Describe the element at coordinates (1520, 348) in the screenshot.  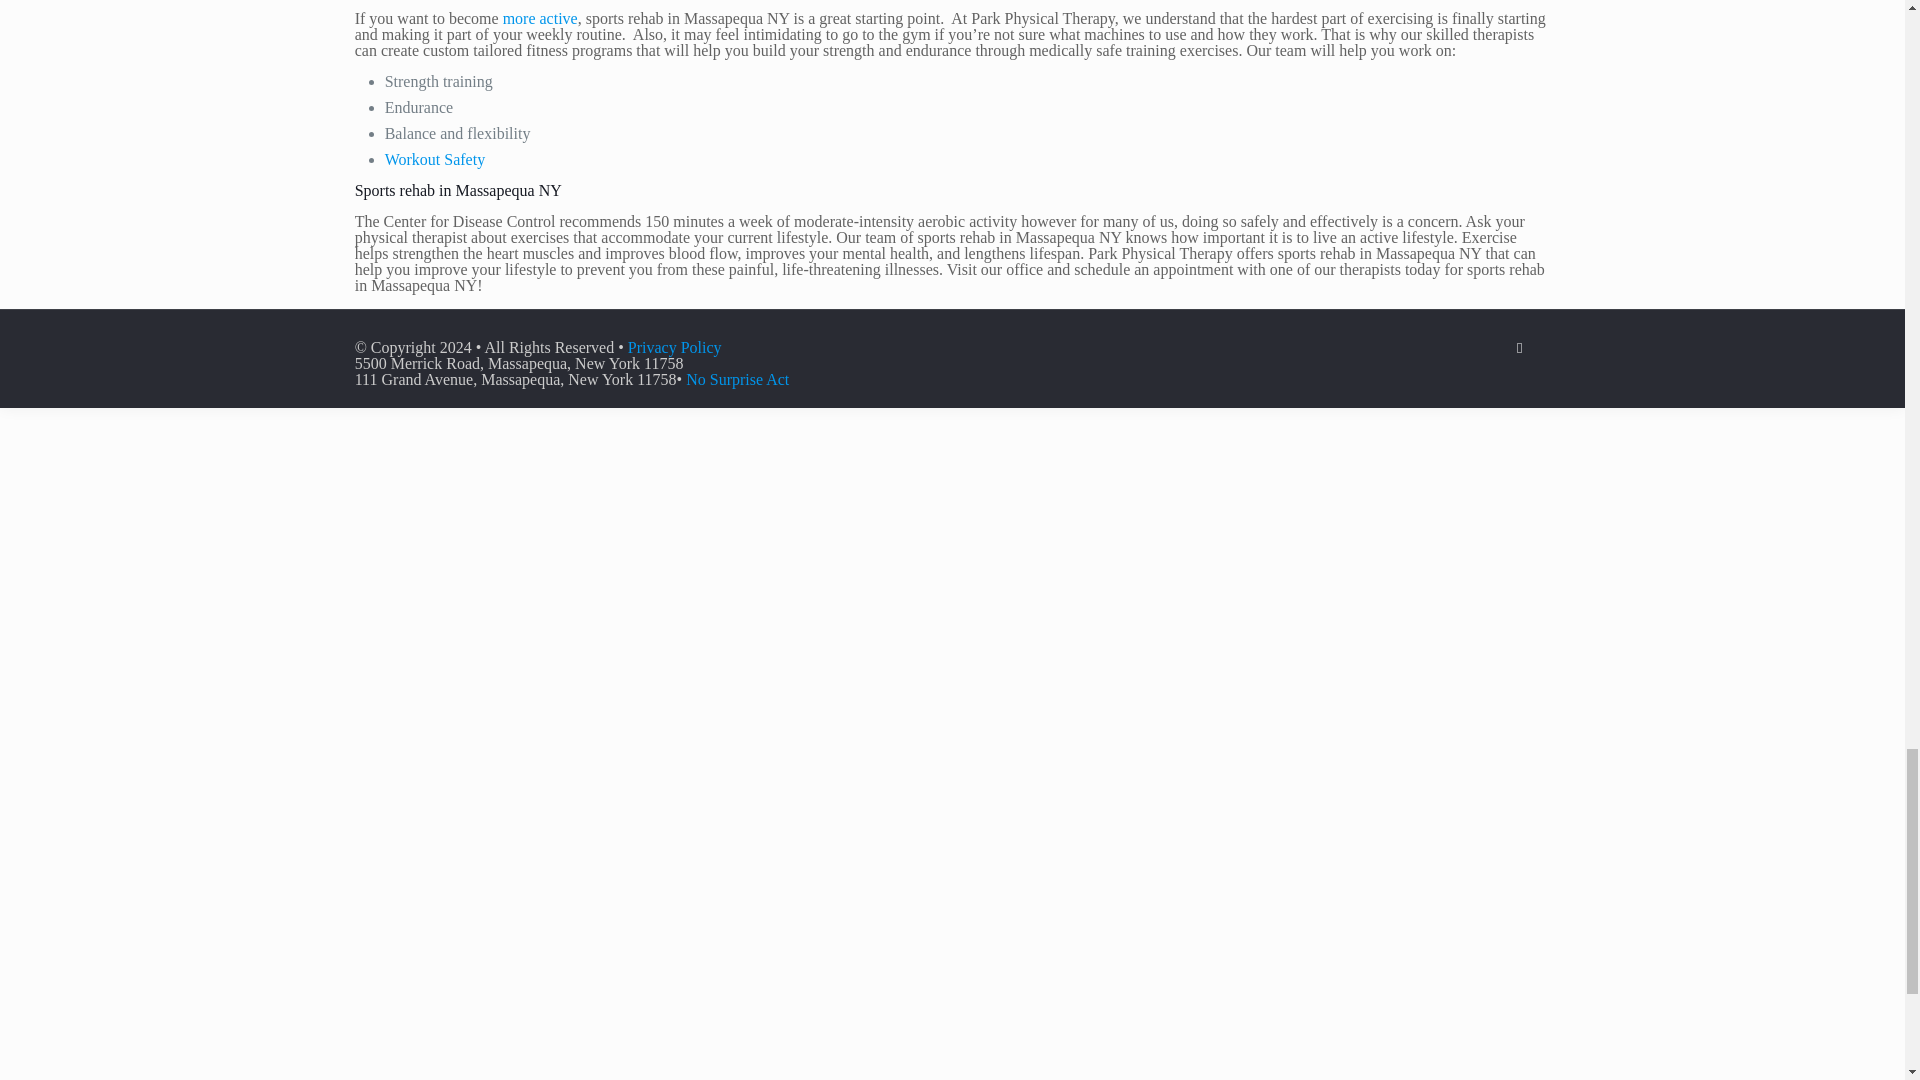
I see `Facebook` at that location.